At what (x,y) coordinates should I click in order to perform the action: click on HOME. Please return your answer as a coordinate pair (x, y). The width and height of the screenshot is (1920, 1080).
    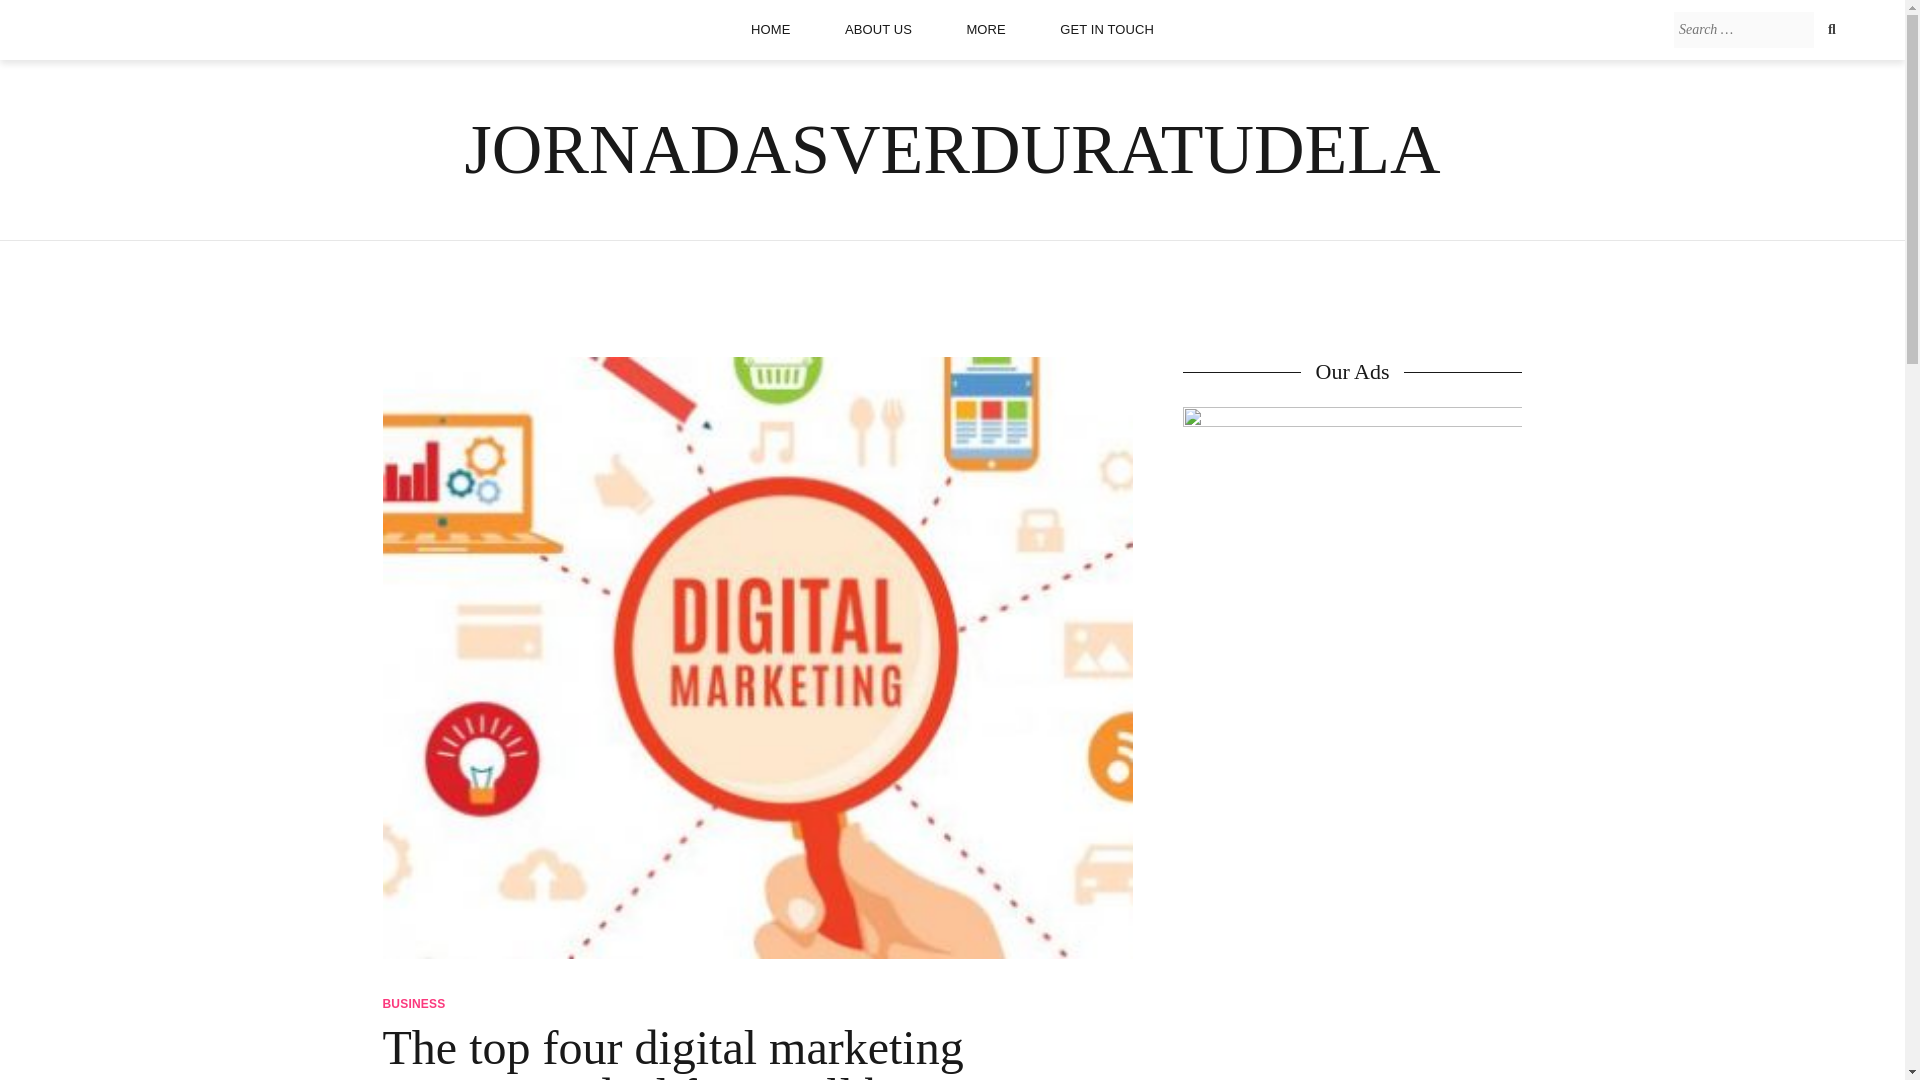
    Looking at the image, I should click on (770, 29).